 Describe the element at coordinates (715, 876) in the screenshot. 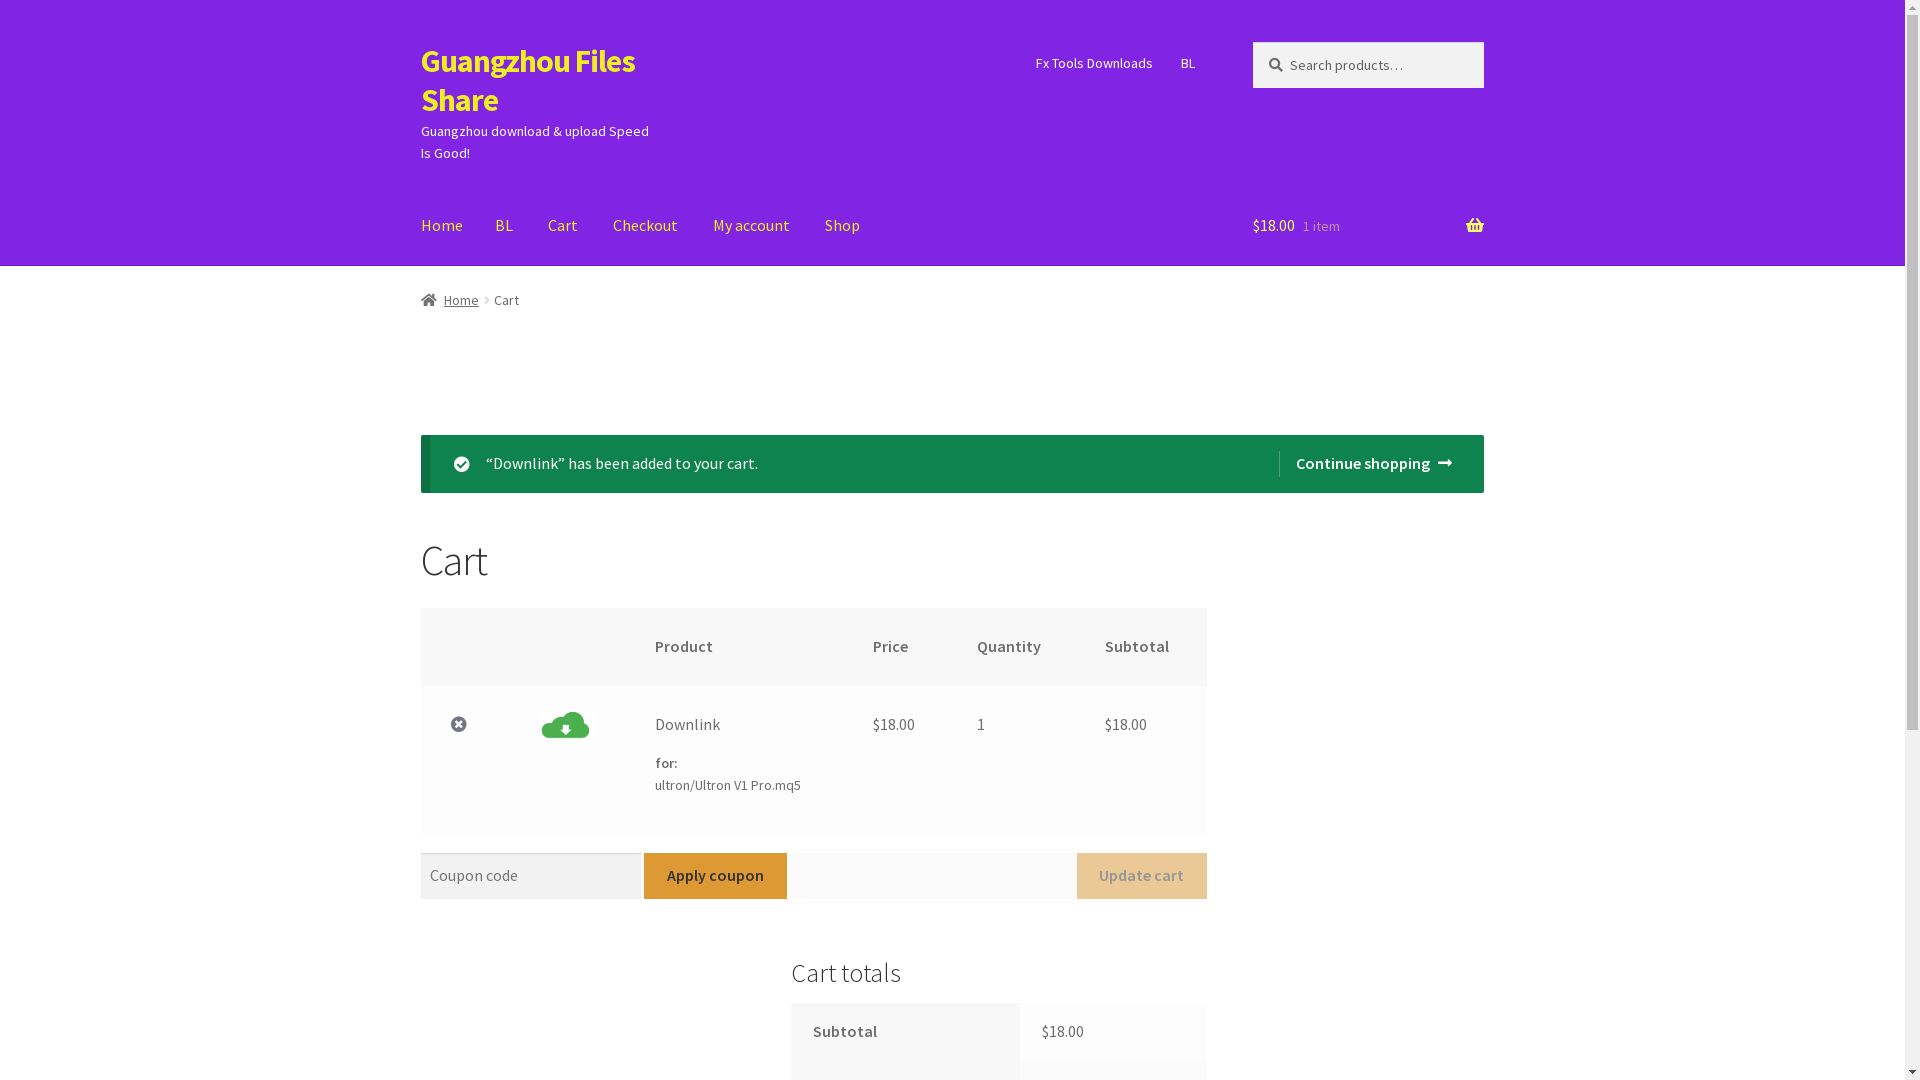

I see `Apply coupon` at that location.